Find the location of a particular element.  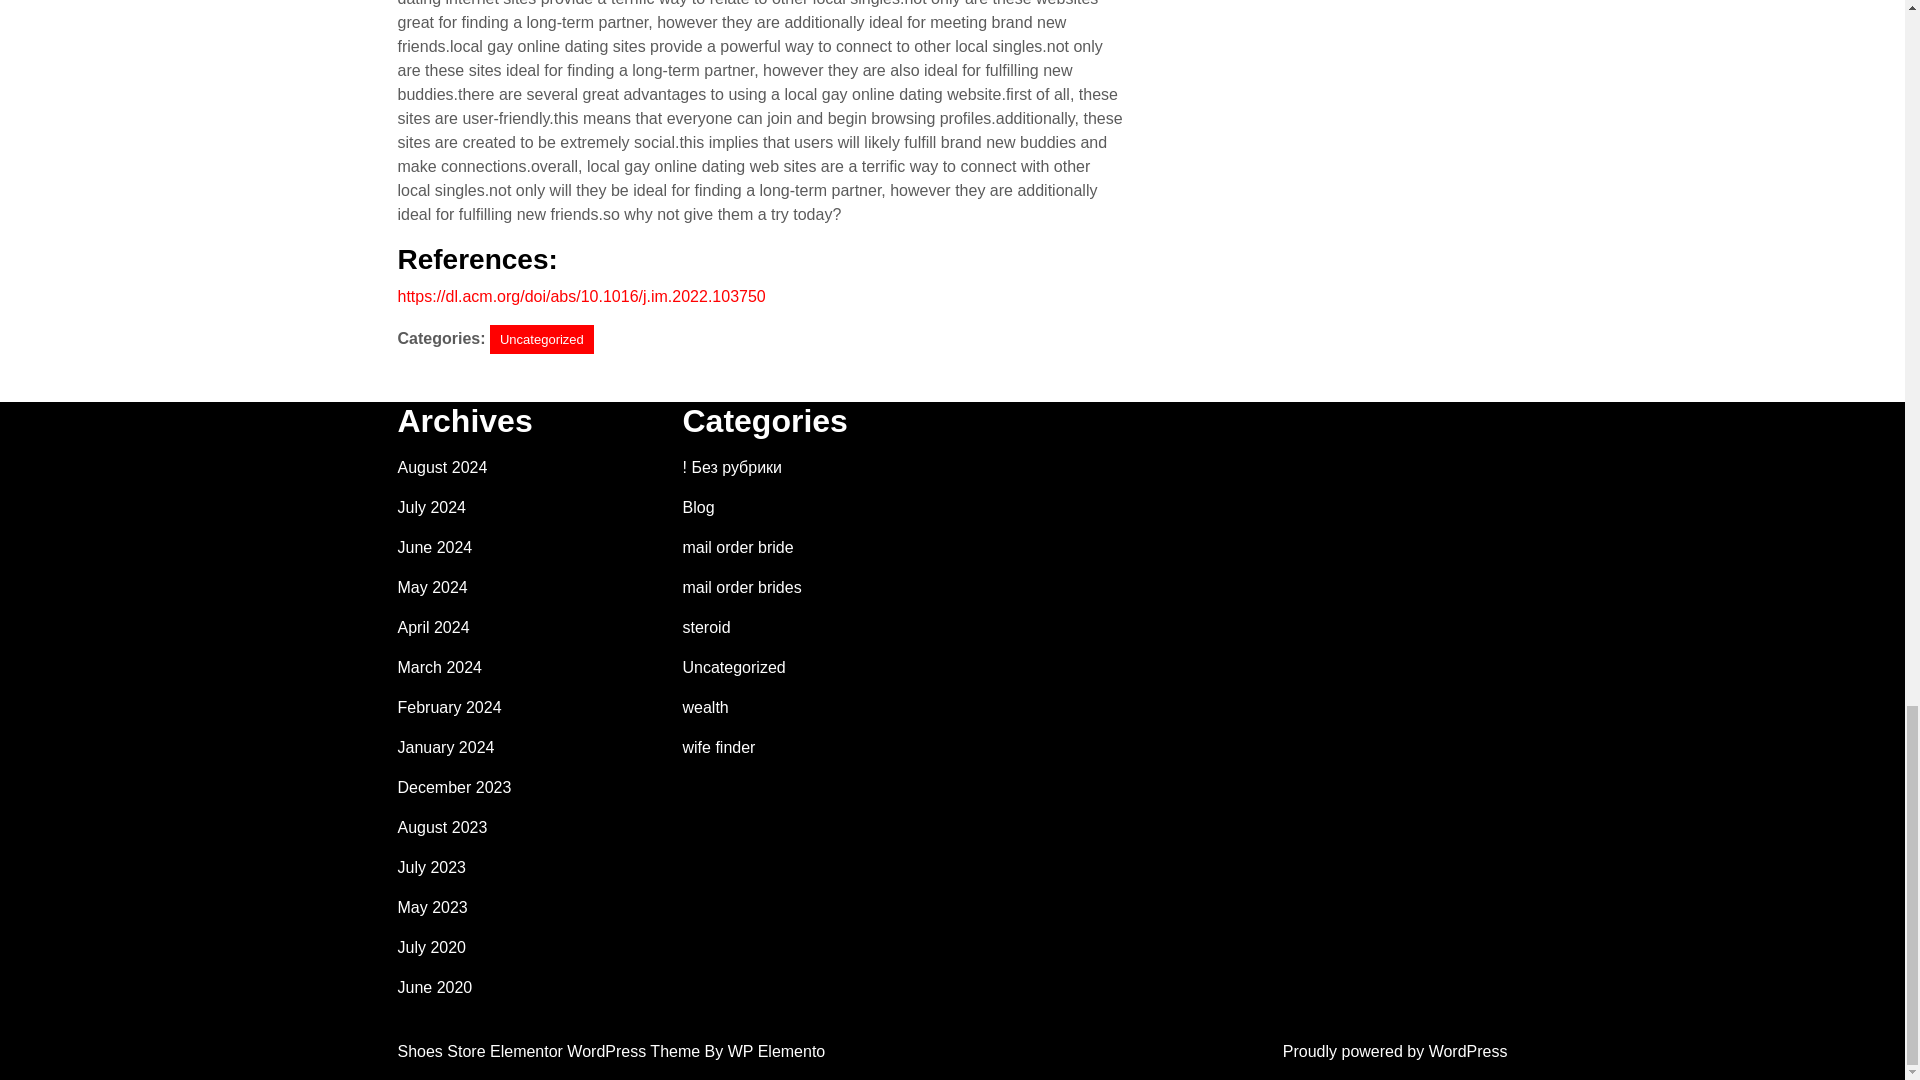

June 2020 is located at coordinates (434, 986).